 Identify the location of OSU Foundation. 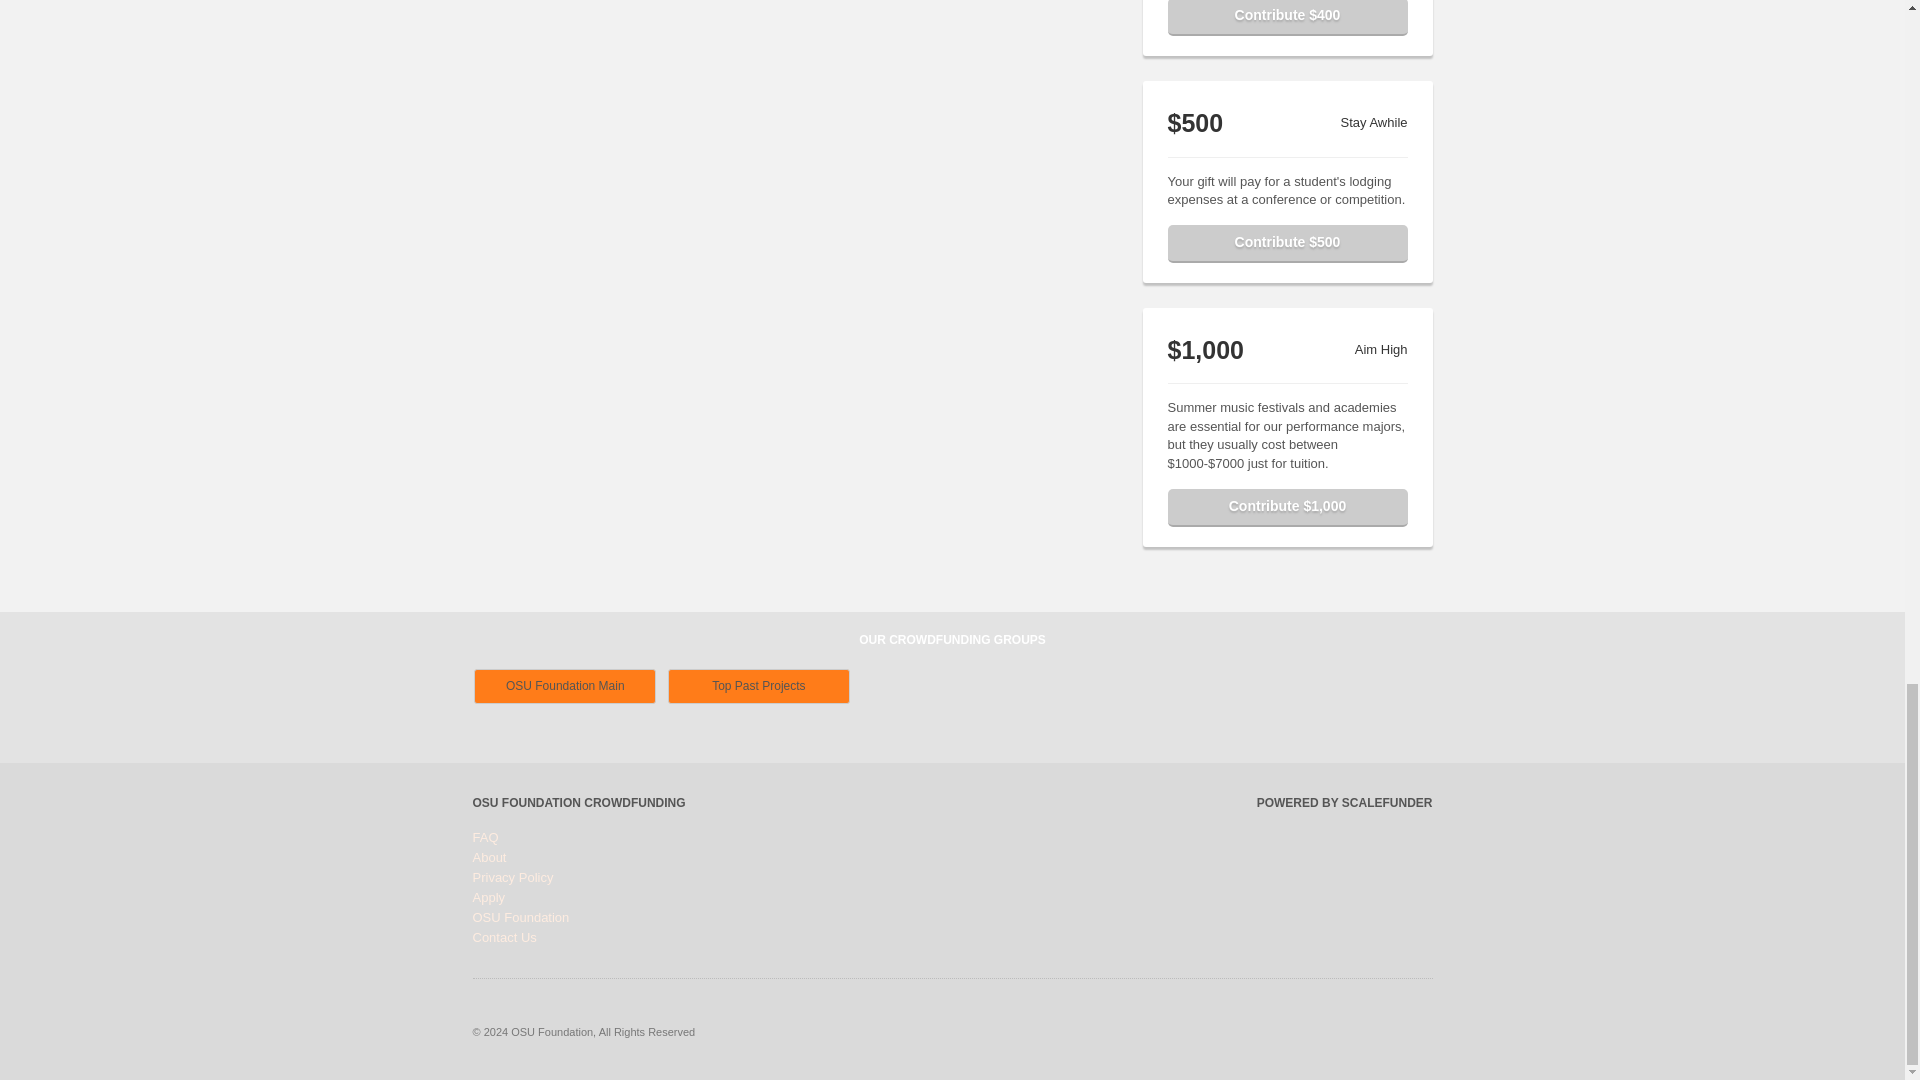
(520, 917).